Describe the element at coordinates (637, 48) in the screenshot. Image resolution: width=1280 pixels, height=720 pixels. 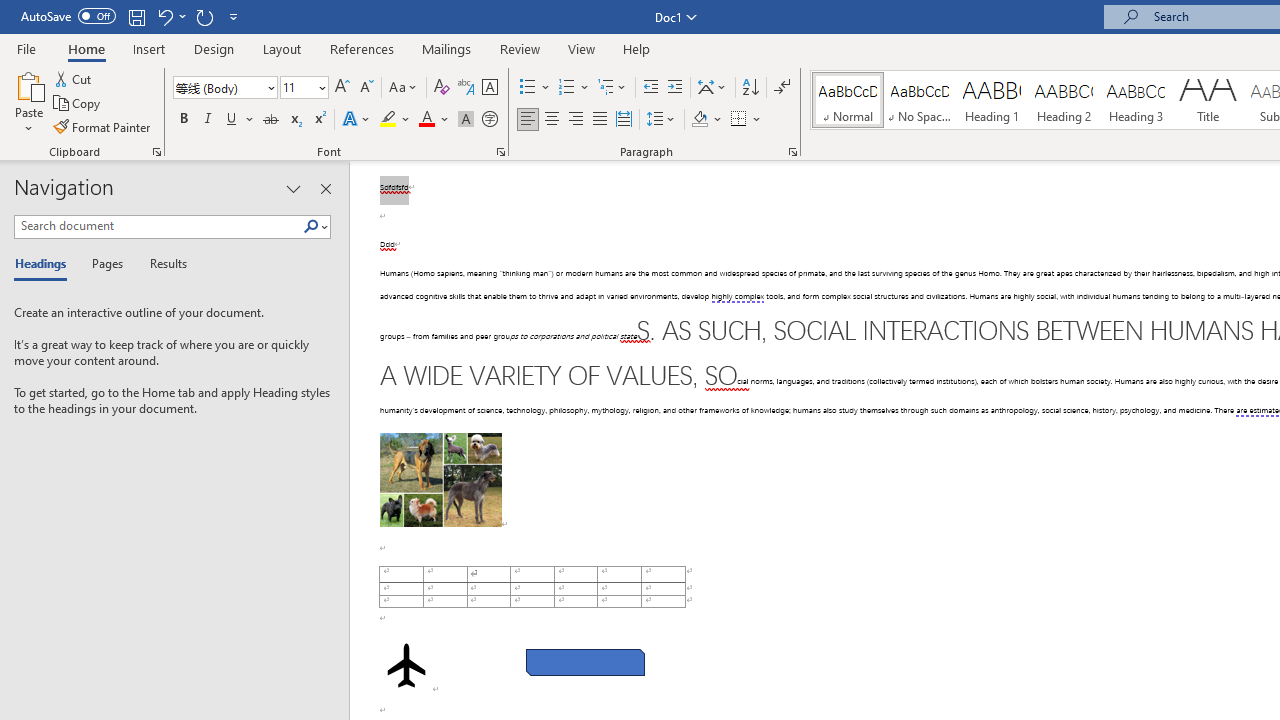
I see `Help` at that location.